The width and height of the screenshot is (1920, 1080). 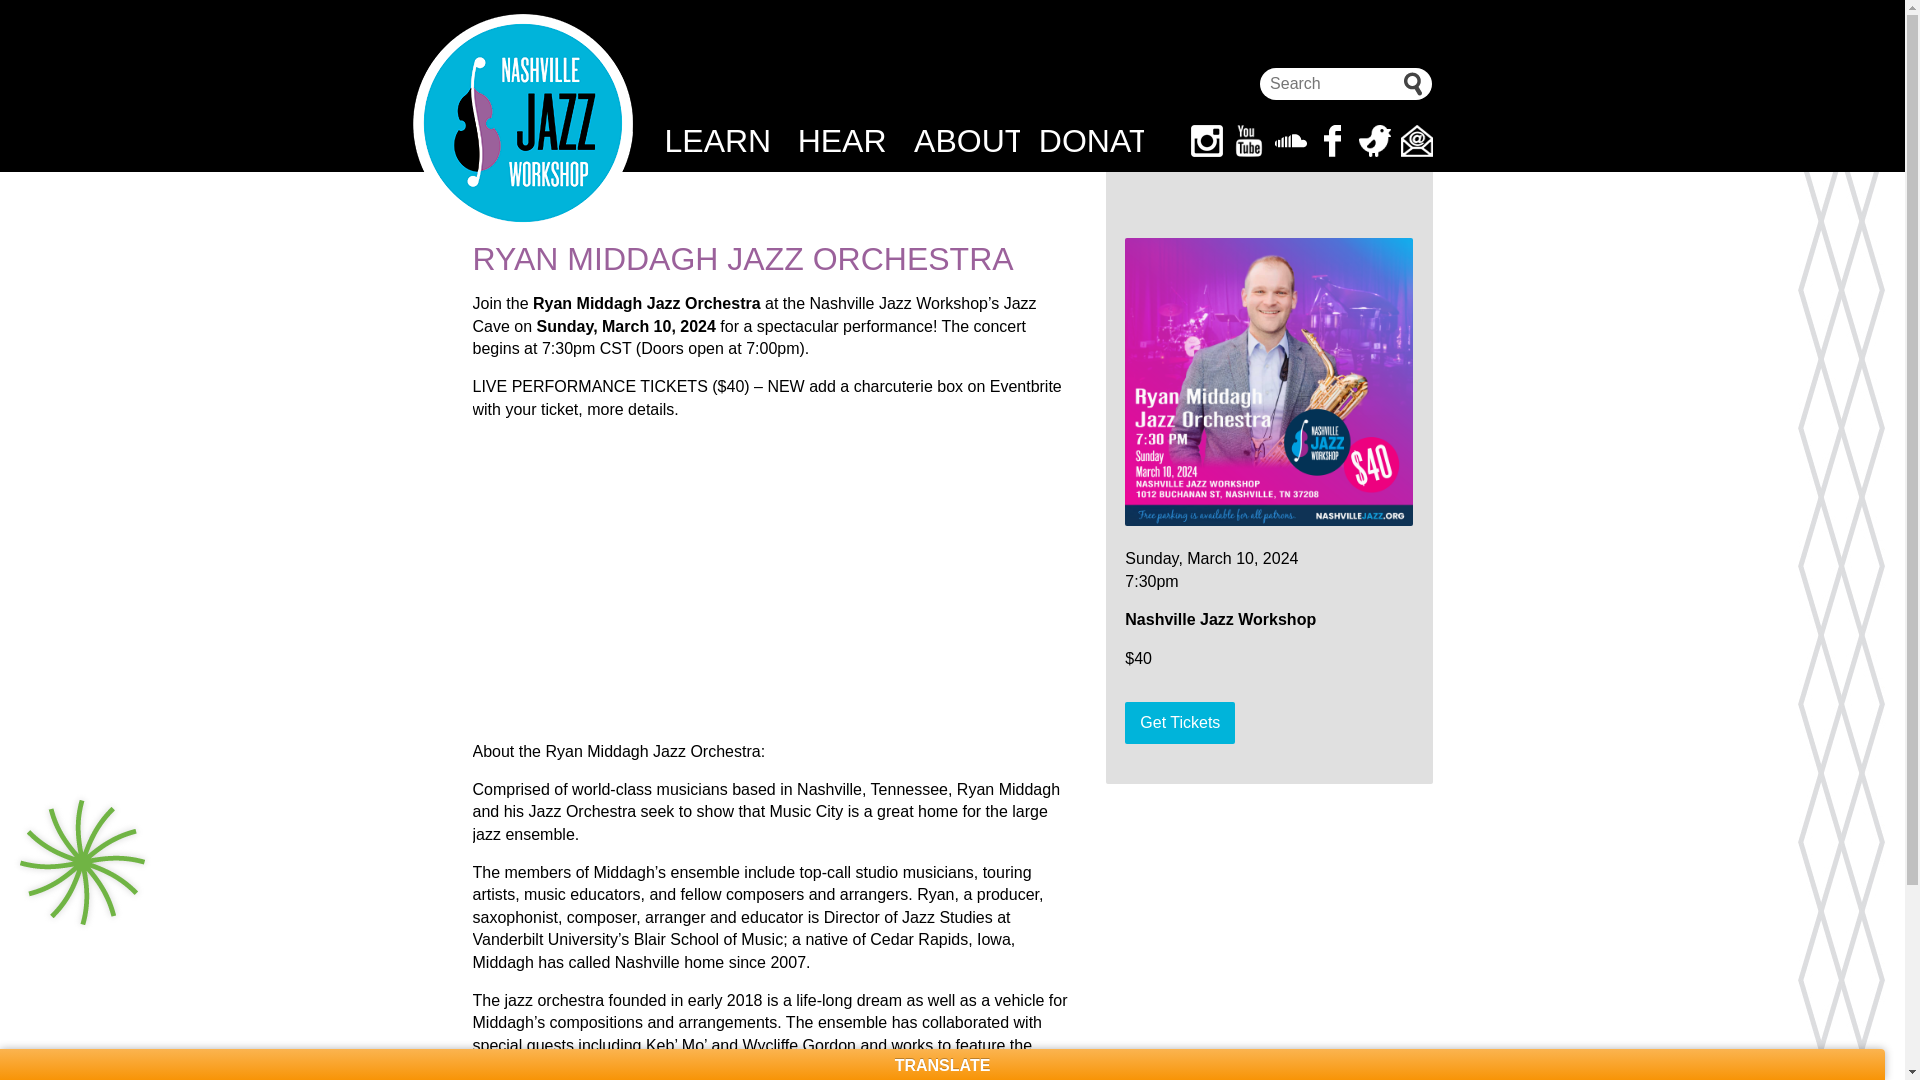 What do you see at coordinates (1248, 140) in the screenshot?
I see `Youtube` at bounding box center [1248, 140].